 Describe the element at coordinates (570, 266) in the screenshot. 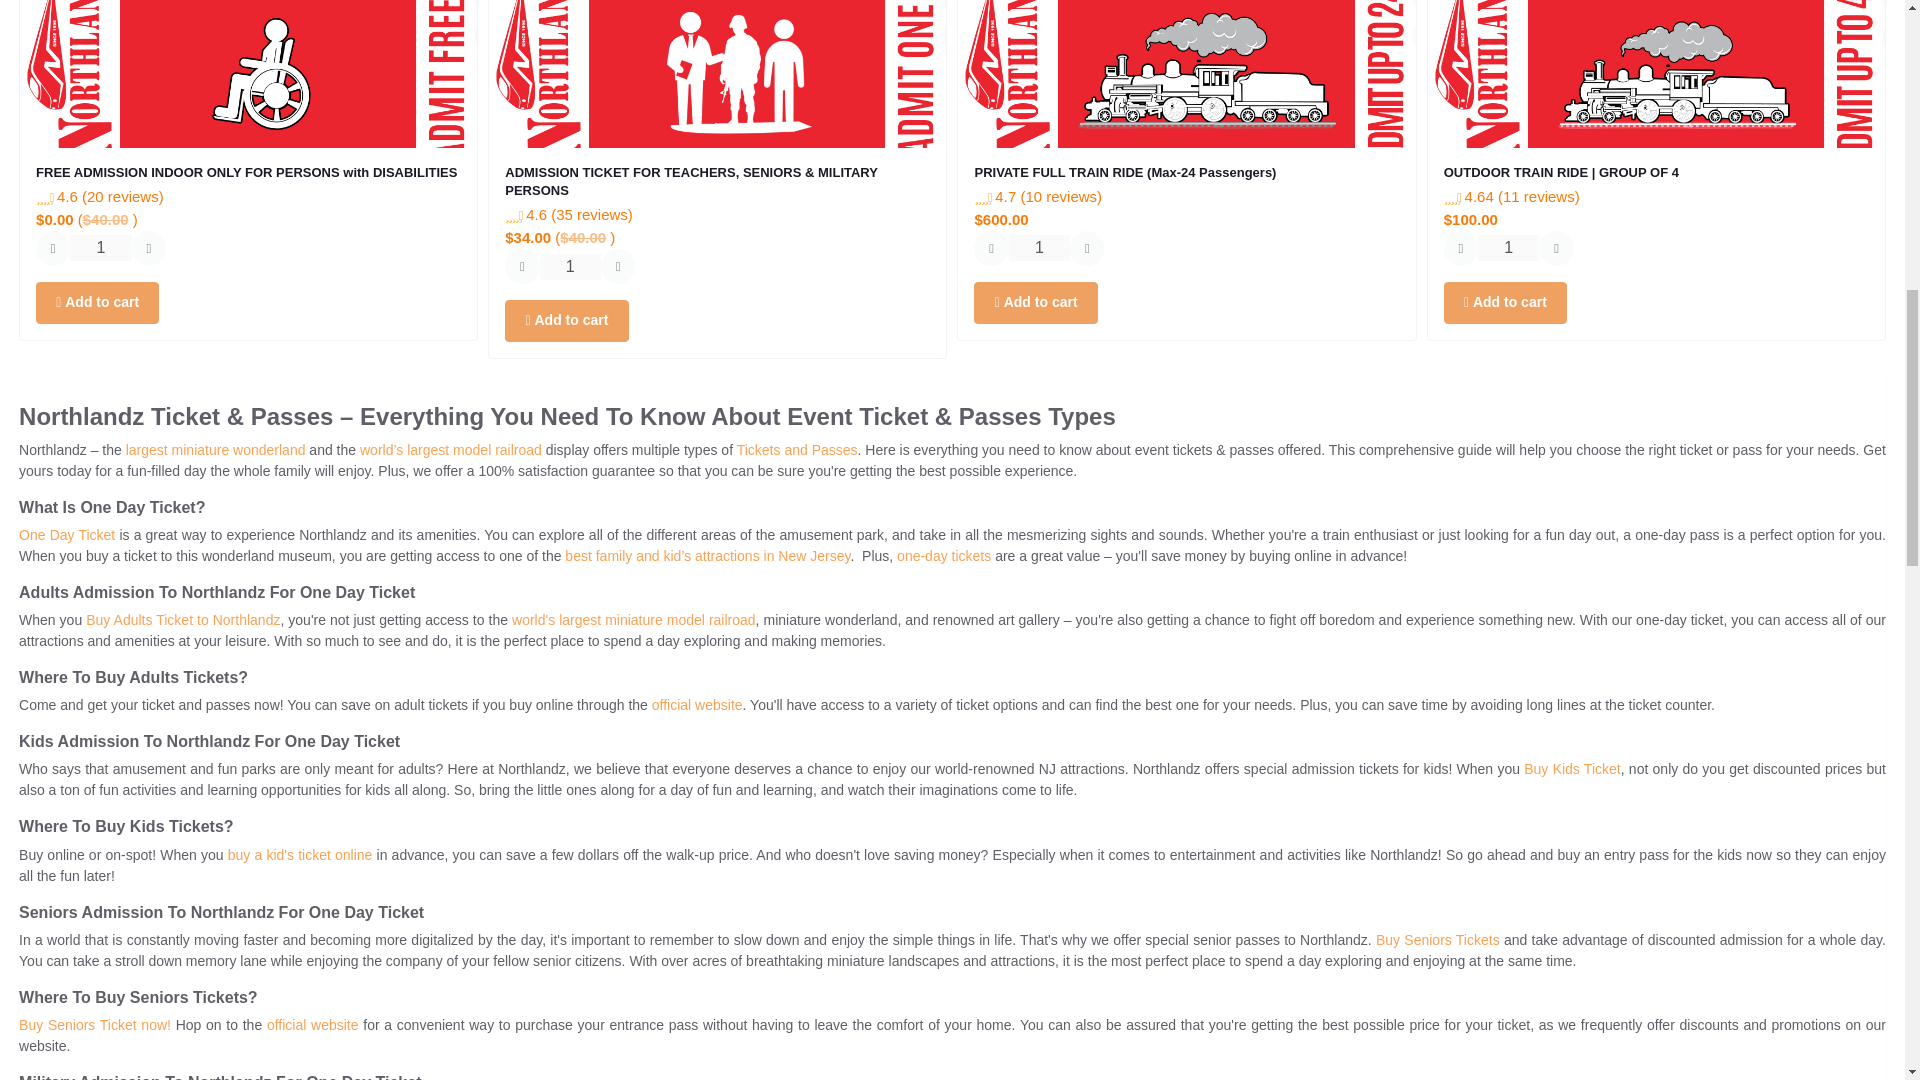

I see `1` at that location.